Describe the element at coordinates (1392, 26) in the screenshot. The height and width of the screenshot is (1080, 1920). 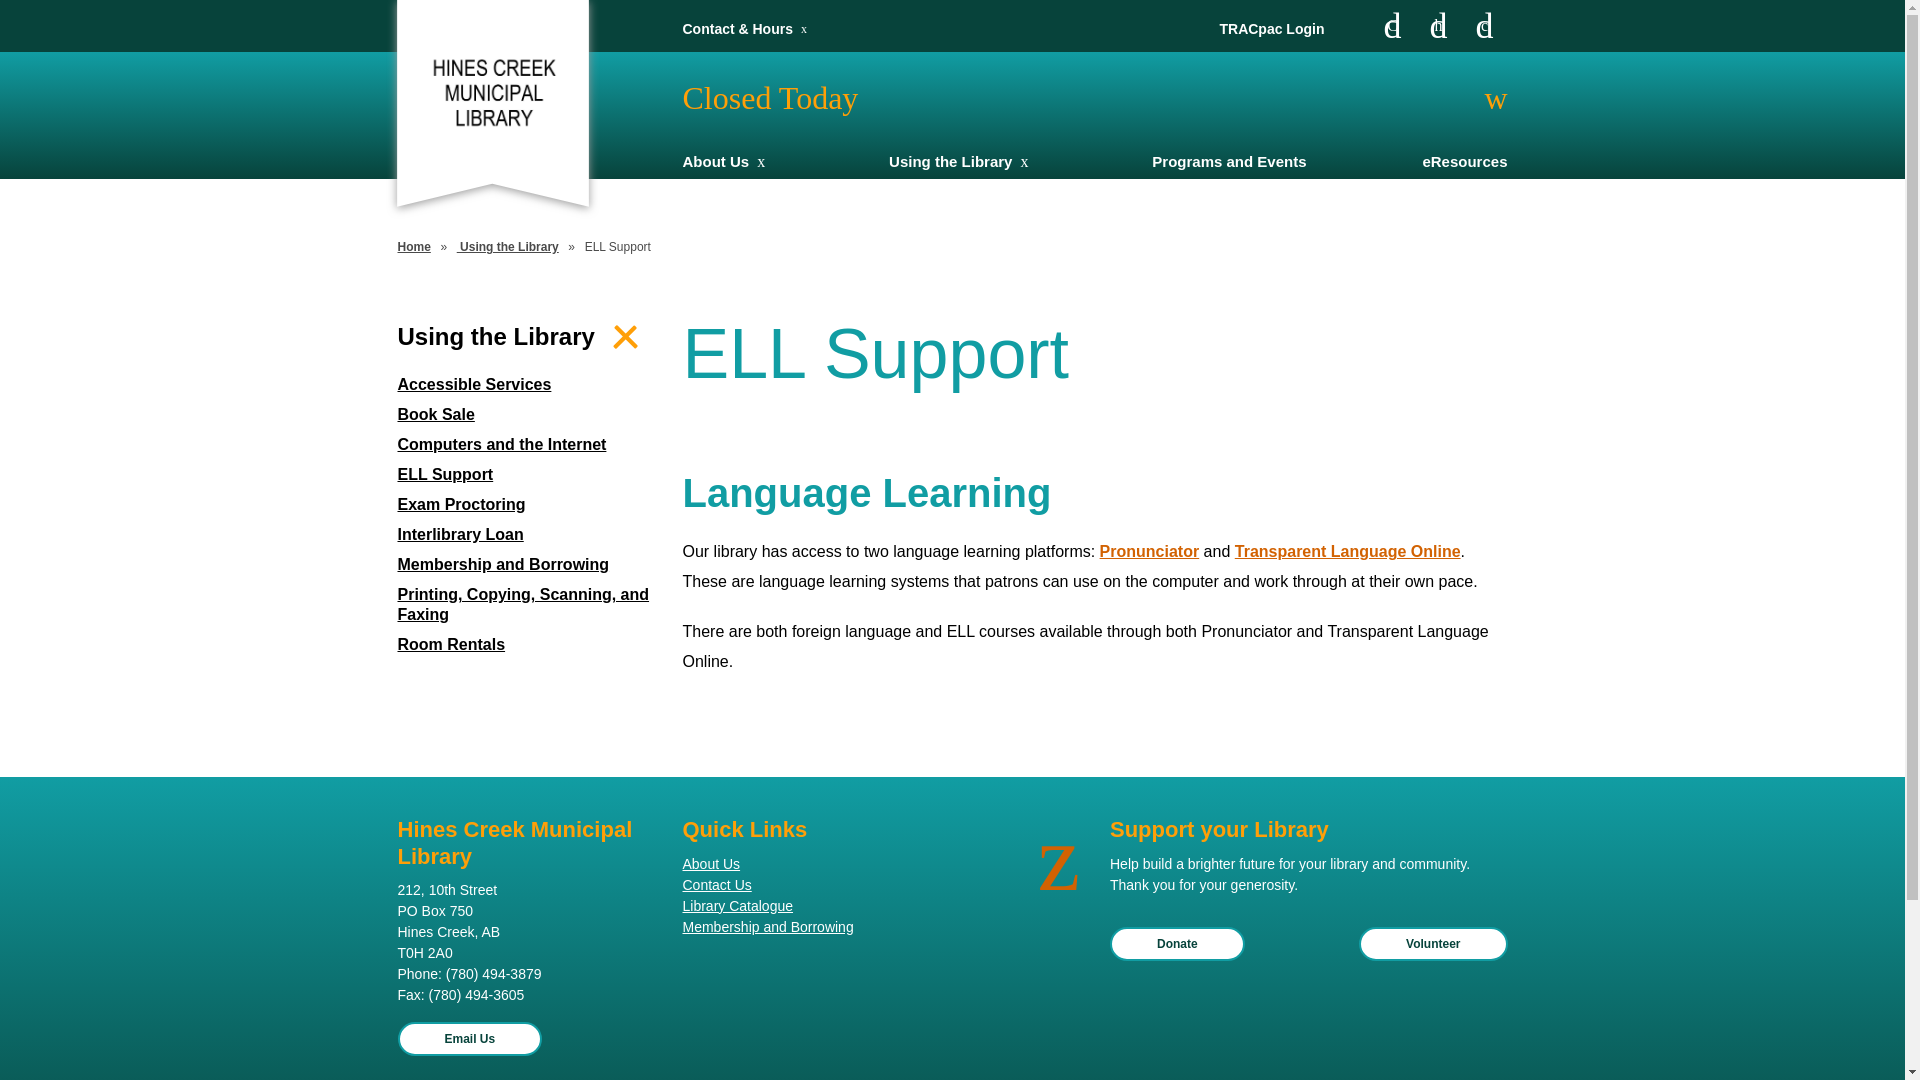
I see `Facebook` at that location.